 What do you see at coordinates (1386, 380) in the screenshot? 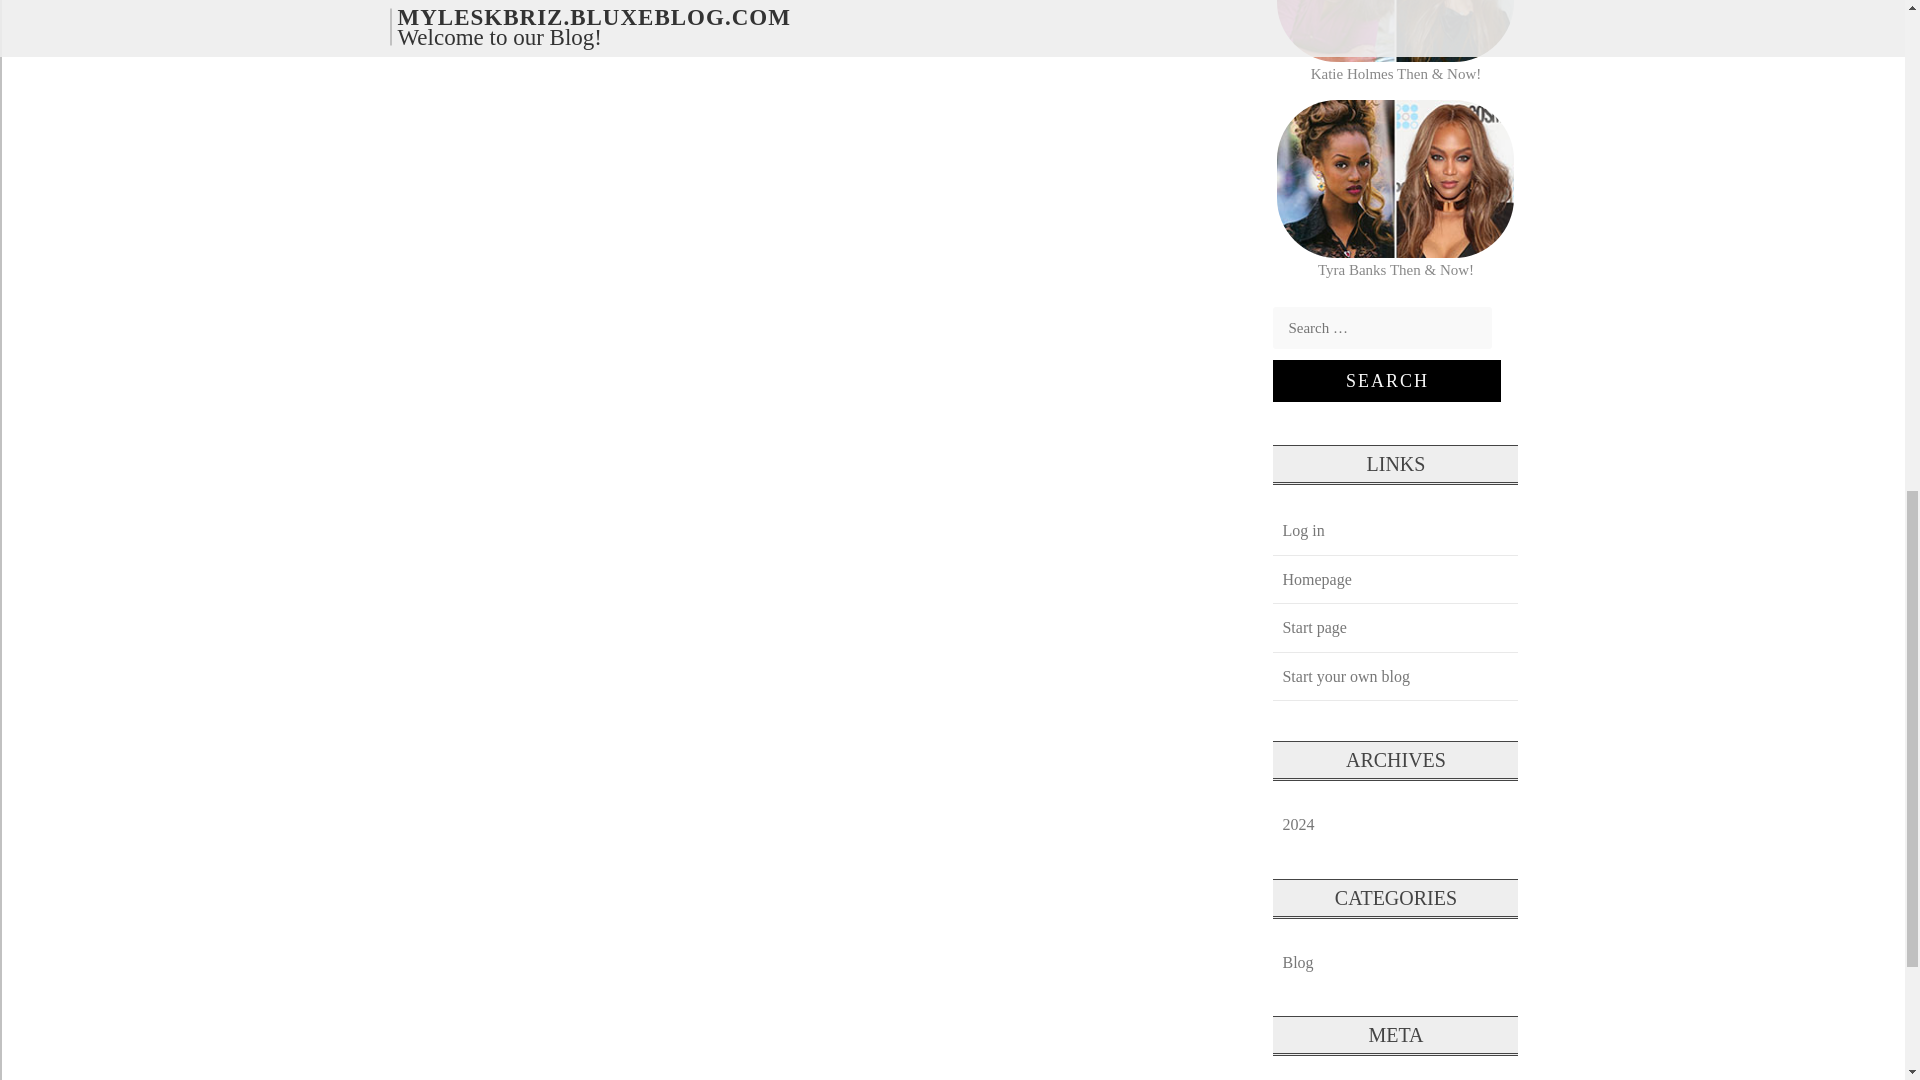
I see `Search` at bounding box center [1386, 380].